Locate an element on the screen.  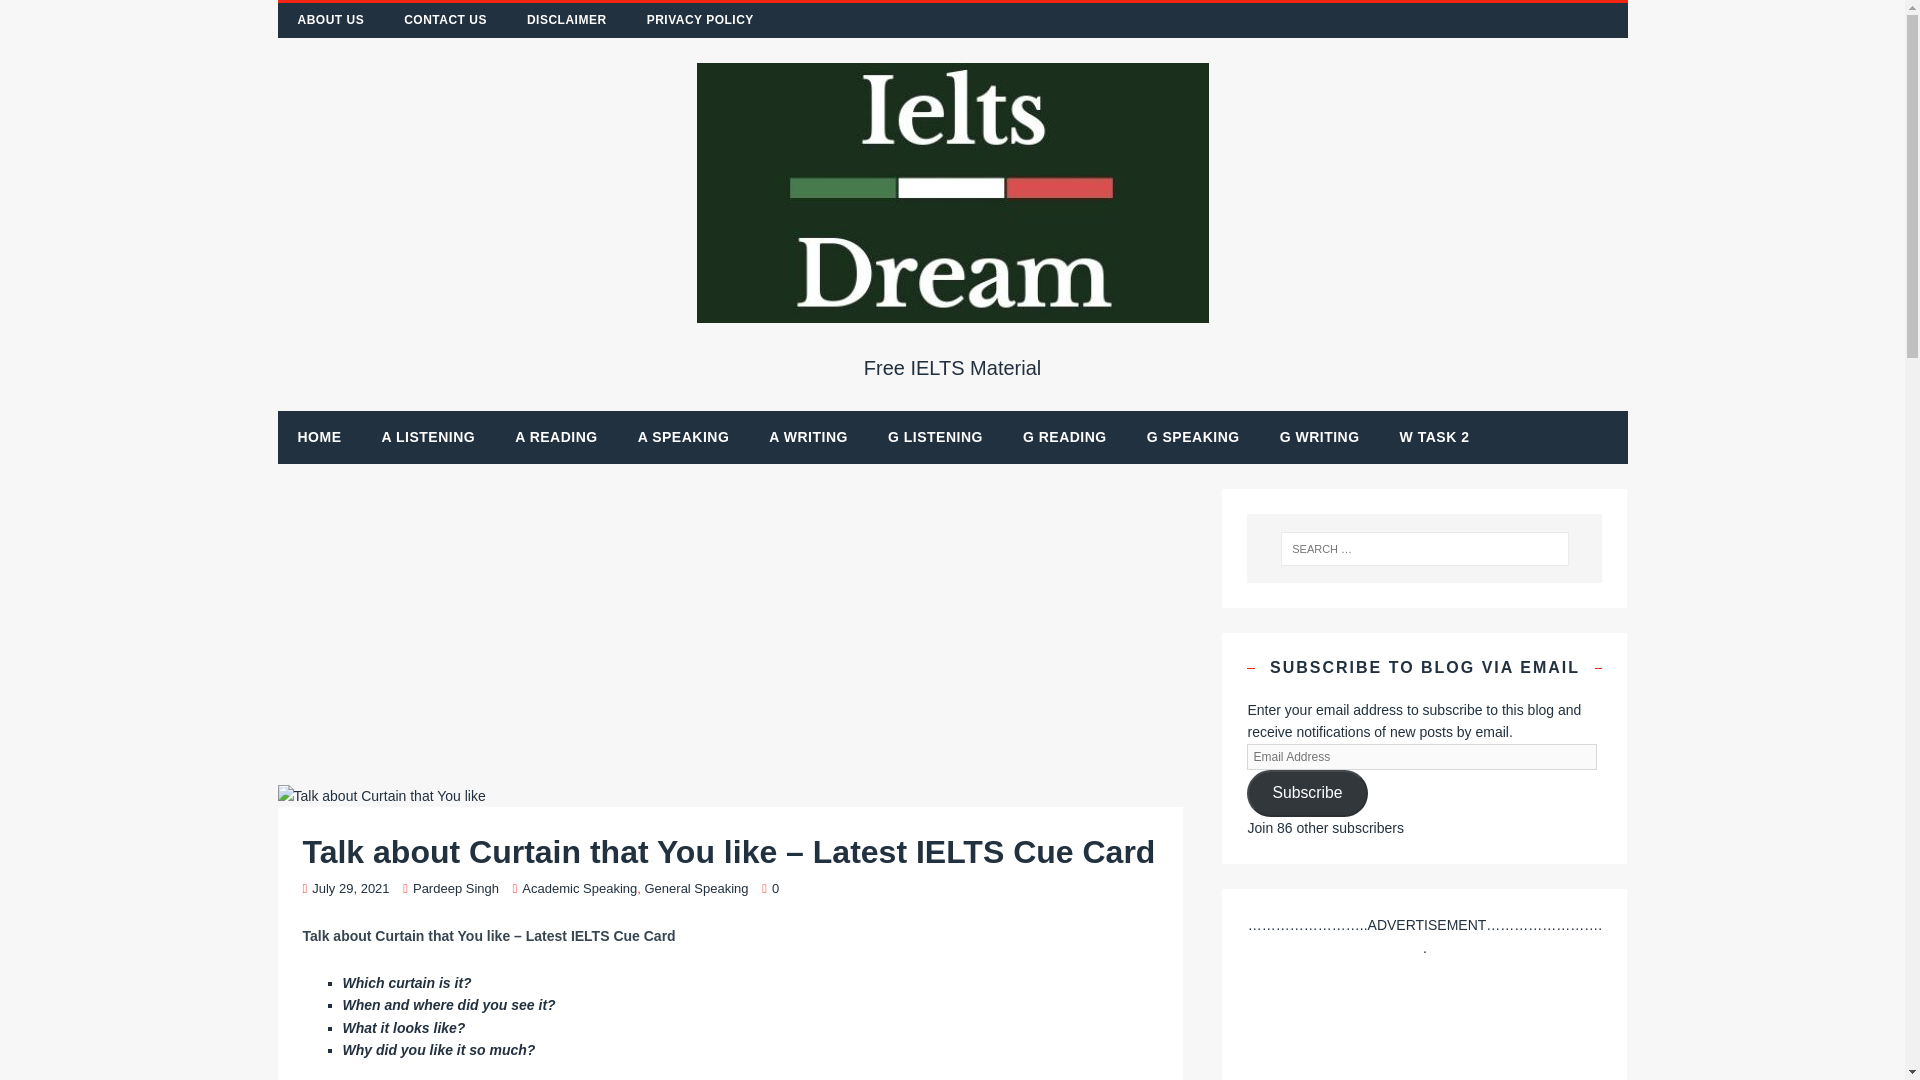
A WRITING is located at coordinates (808, 437).